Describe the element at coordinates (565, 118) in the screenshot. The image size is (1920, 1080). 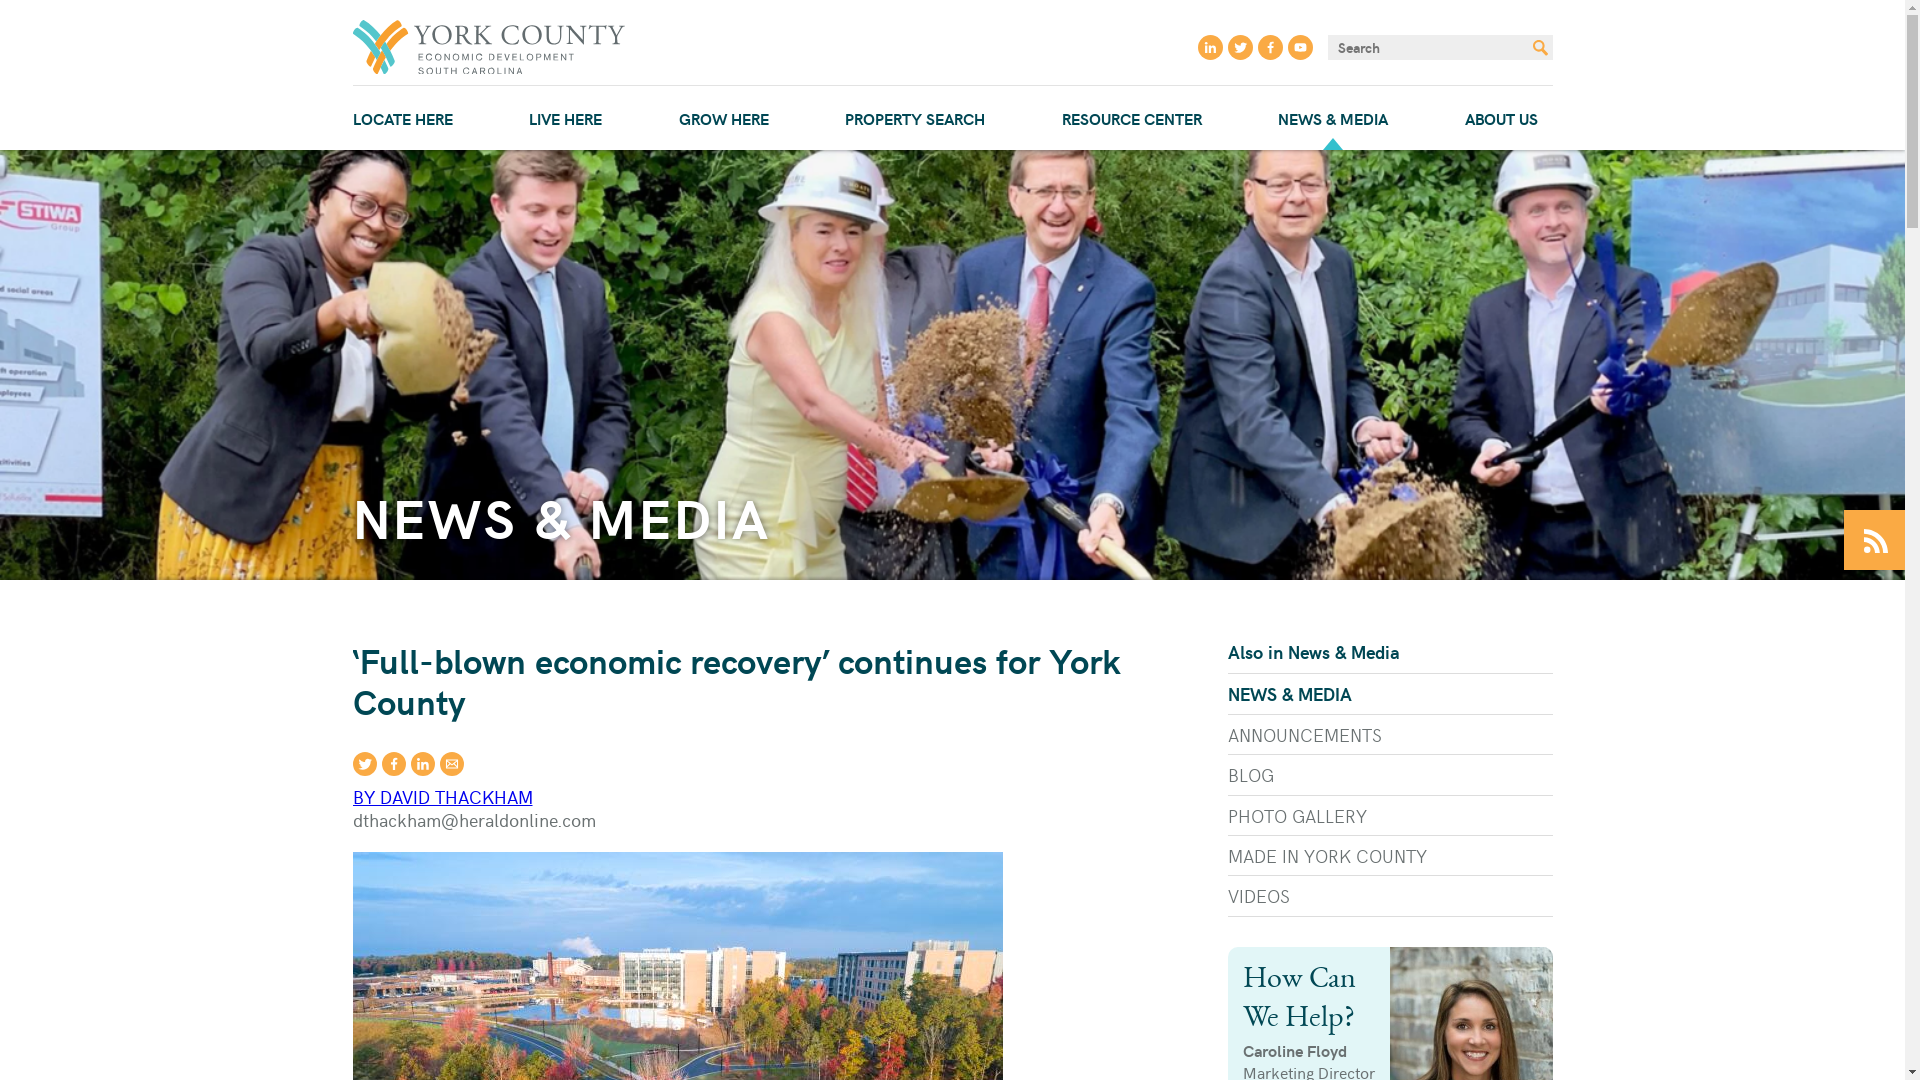
I see `LIVE HERE` at that location.